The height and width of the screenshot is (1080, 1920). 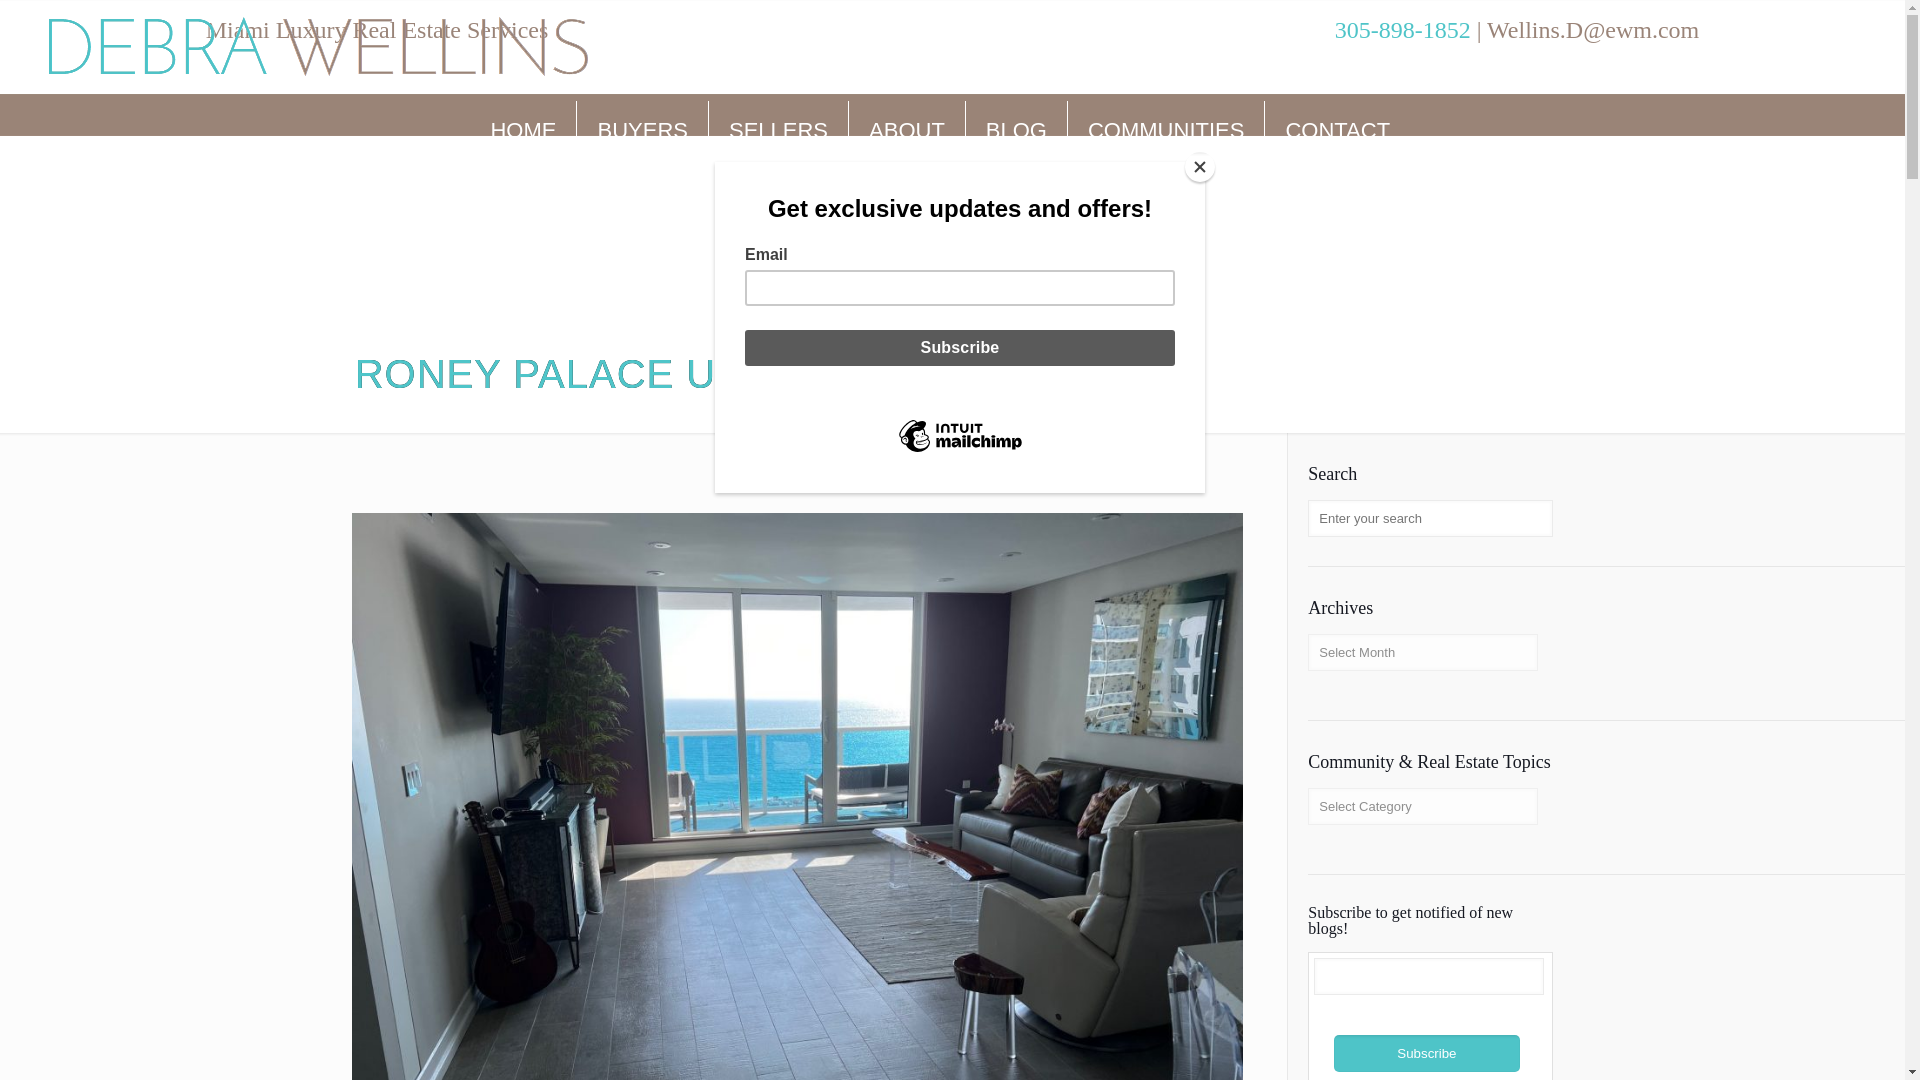 What do you see at coordinates (524, 130) in the screenshot?
I see `HOME` at bounding box center [524, 130].